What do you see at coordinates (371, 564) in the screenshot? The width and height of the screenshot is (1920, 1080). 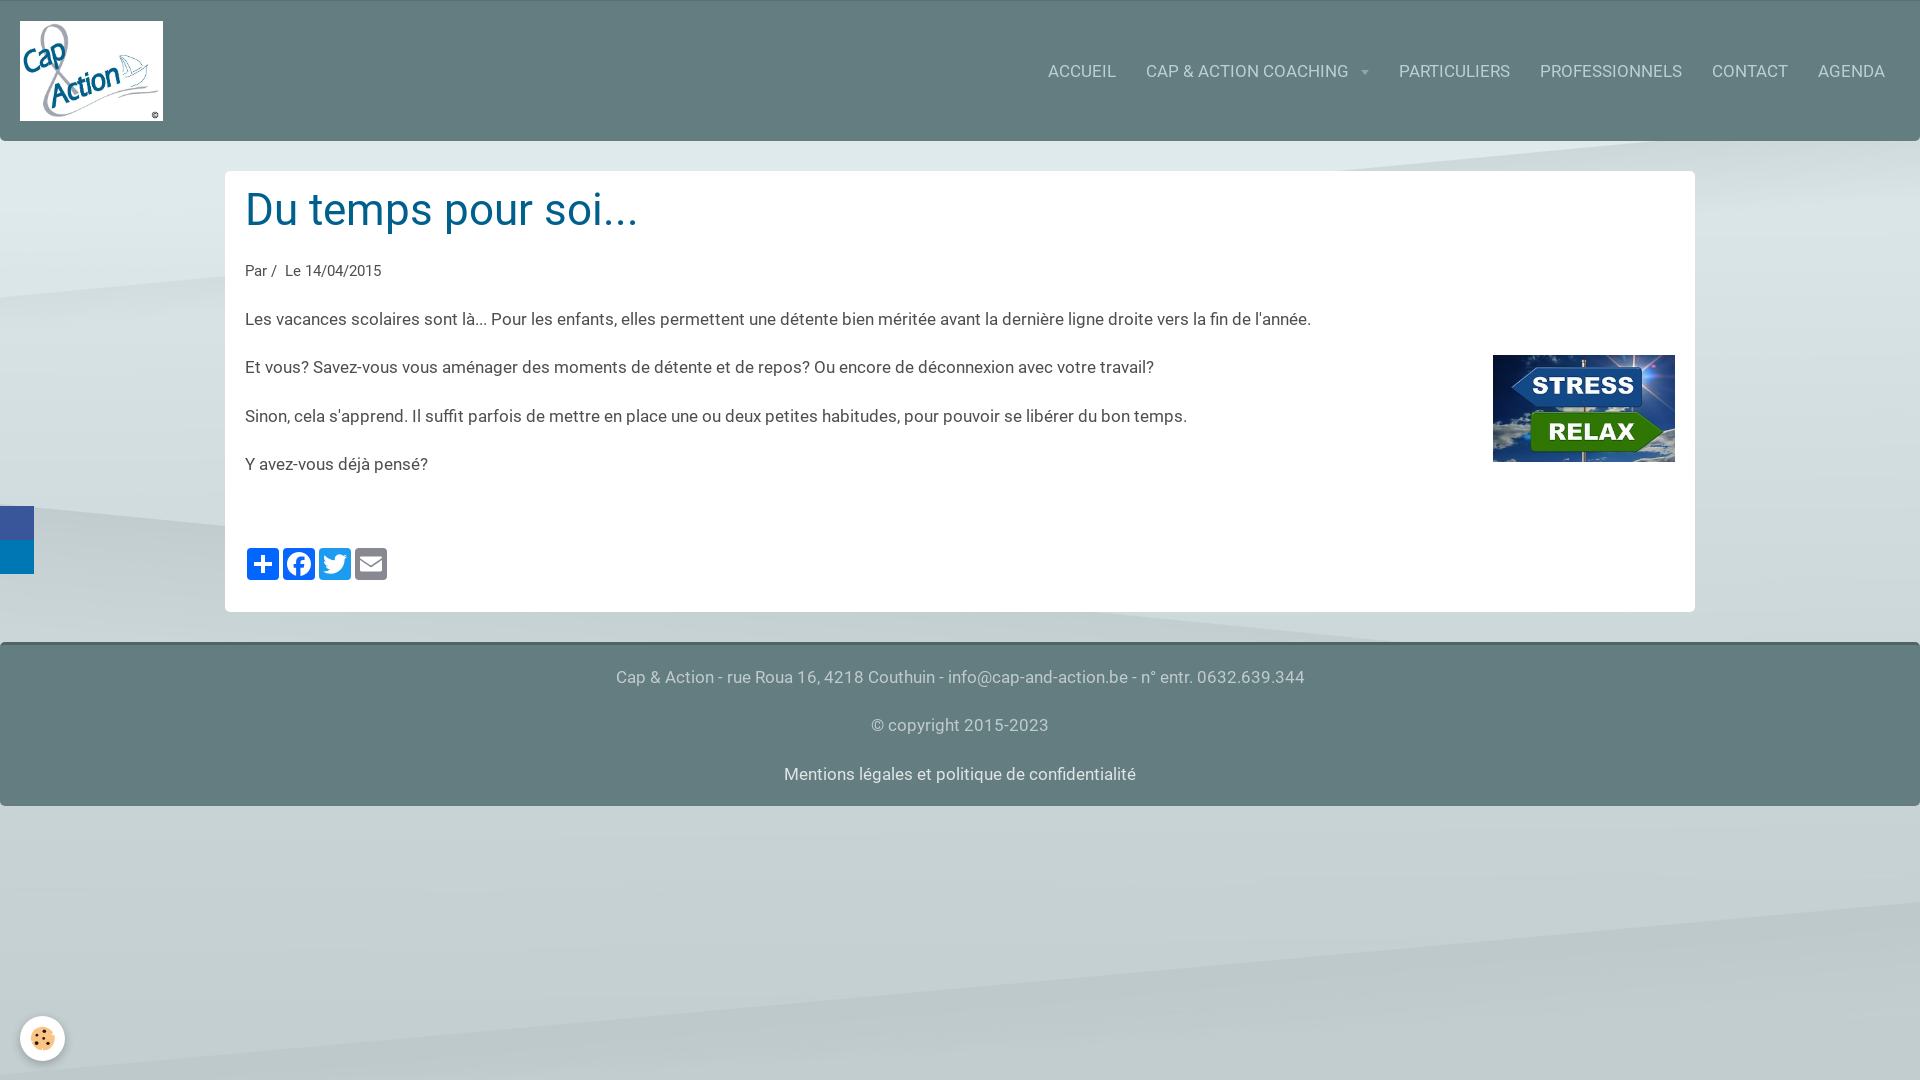 I see `Email` at bounding box center [371, 564].